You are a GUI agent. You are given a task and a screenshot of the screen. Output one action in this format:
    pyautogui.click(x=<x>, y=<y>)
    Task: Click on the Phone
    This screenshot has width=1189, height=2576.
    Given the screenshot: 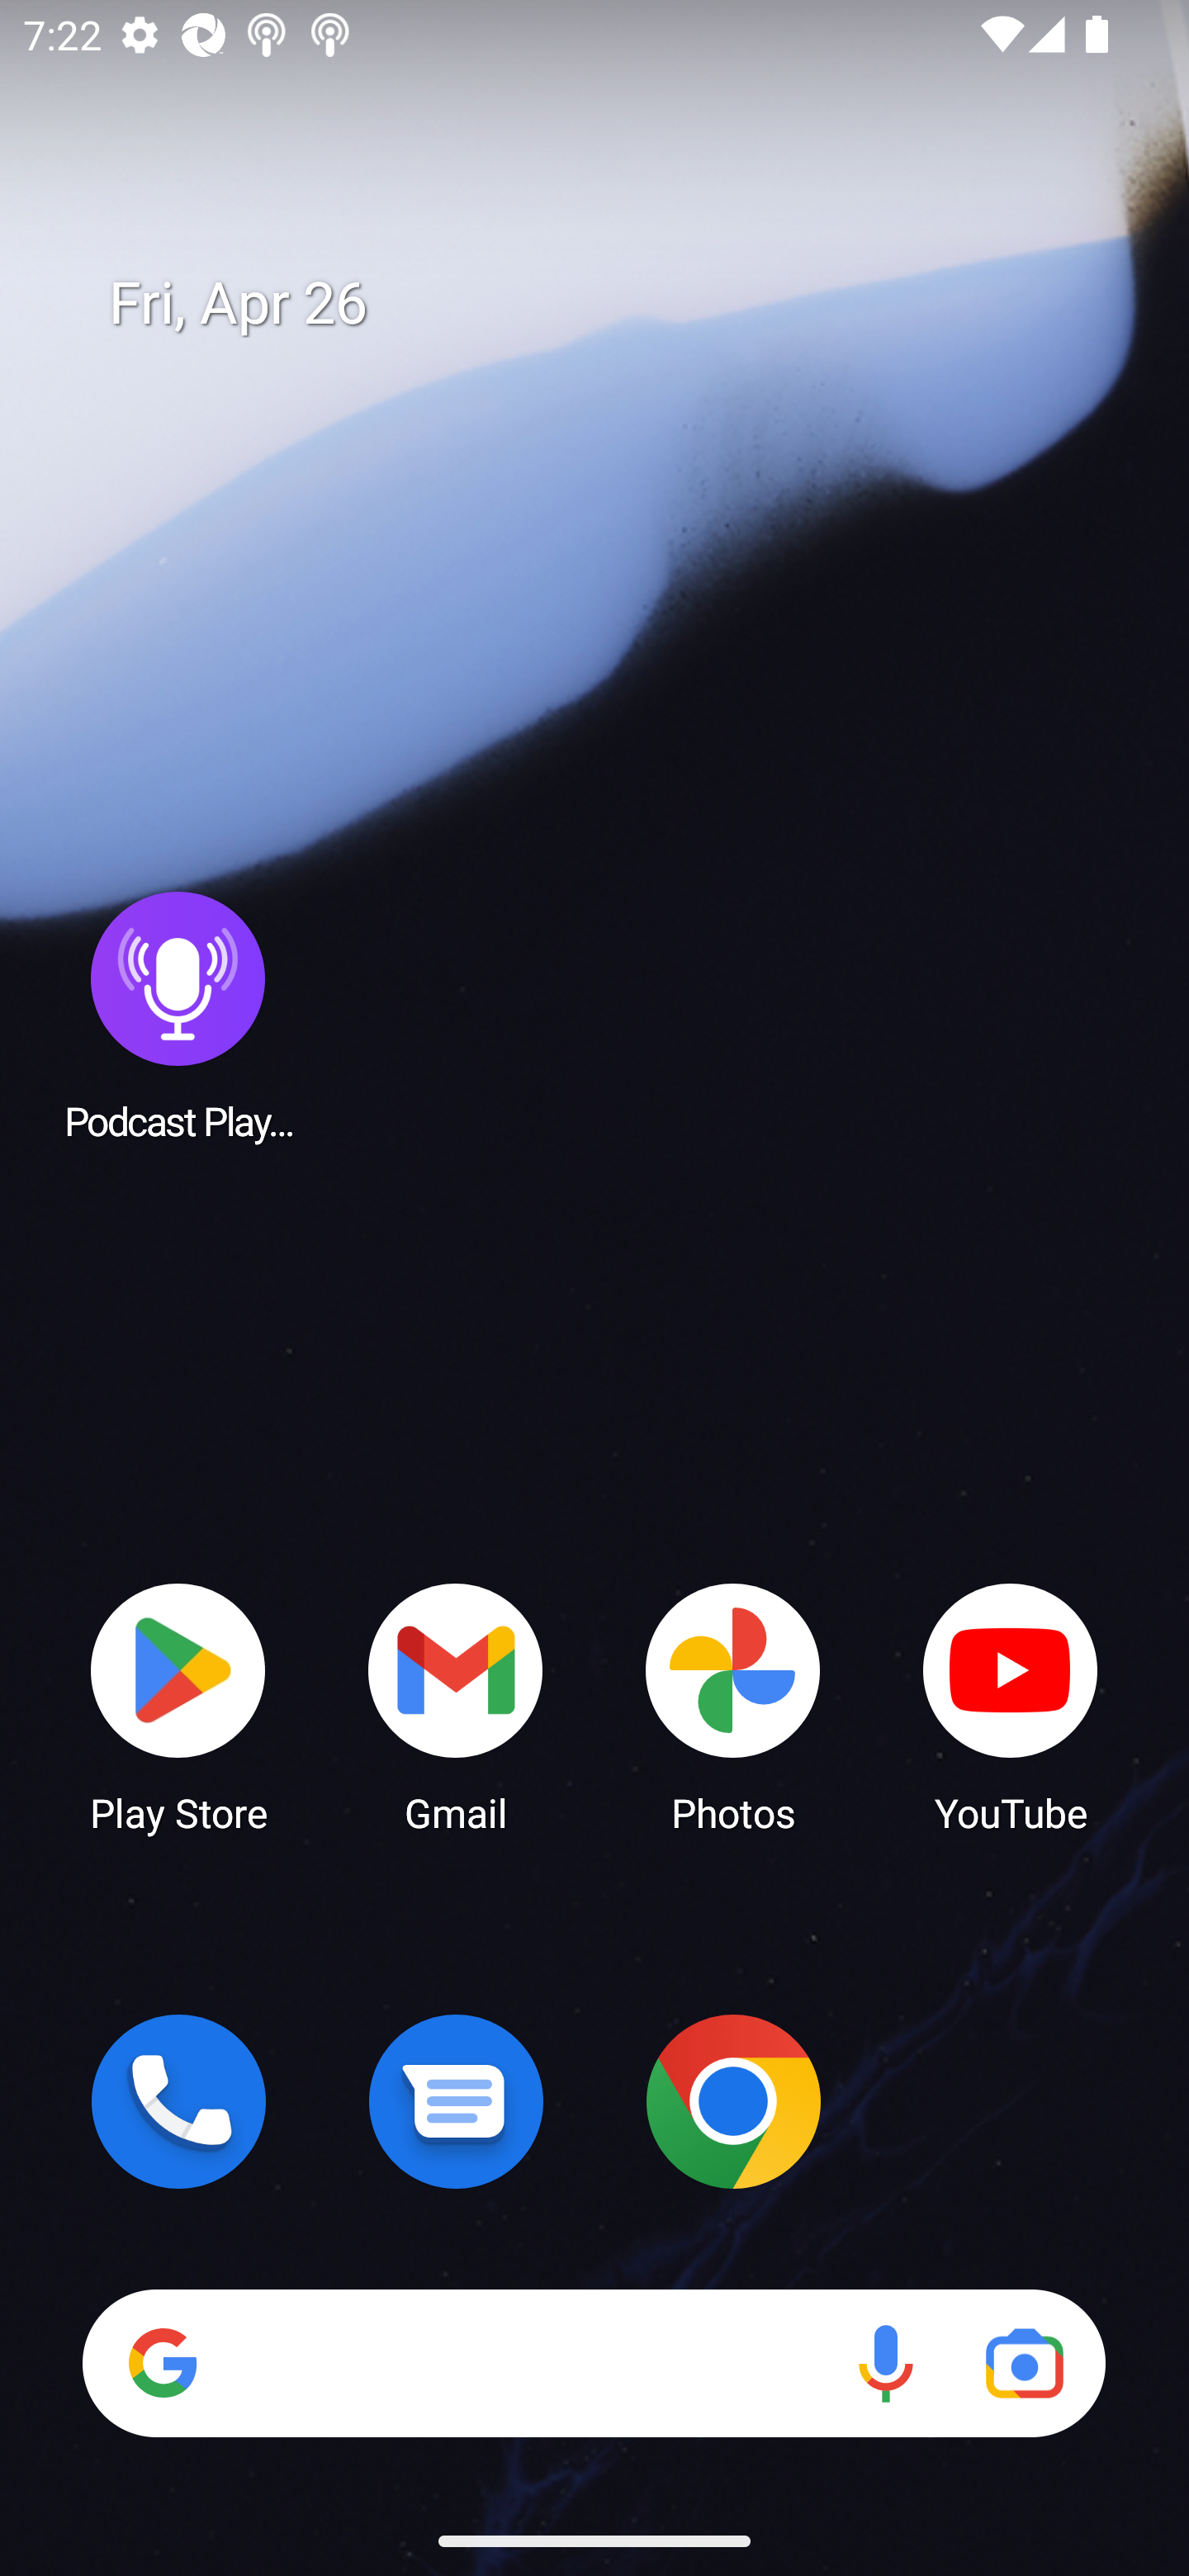 What is the action you would take?
    pyautogui.click(x=178, y=2101)
    